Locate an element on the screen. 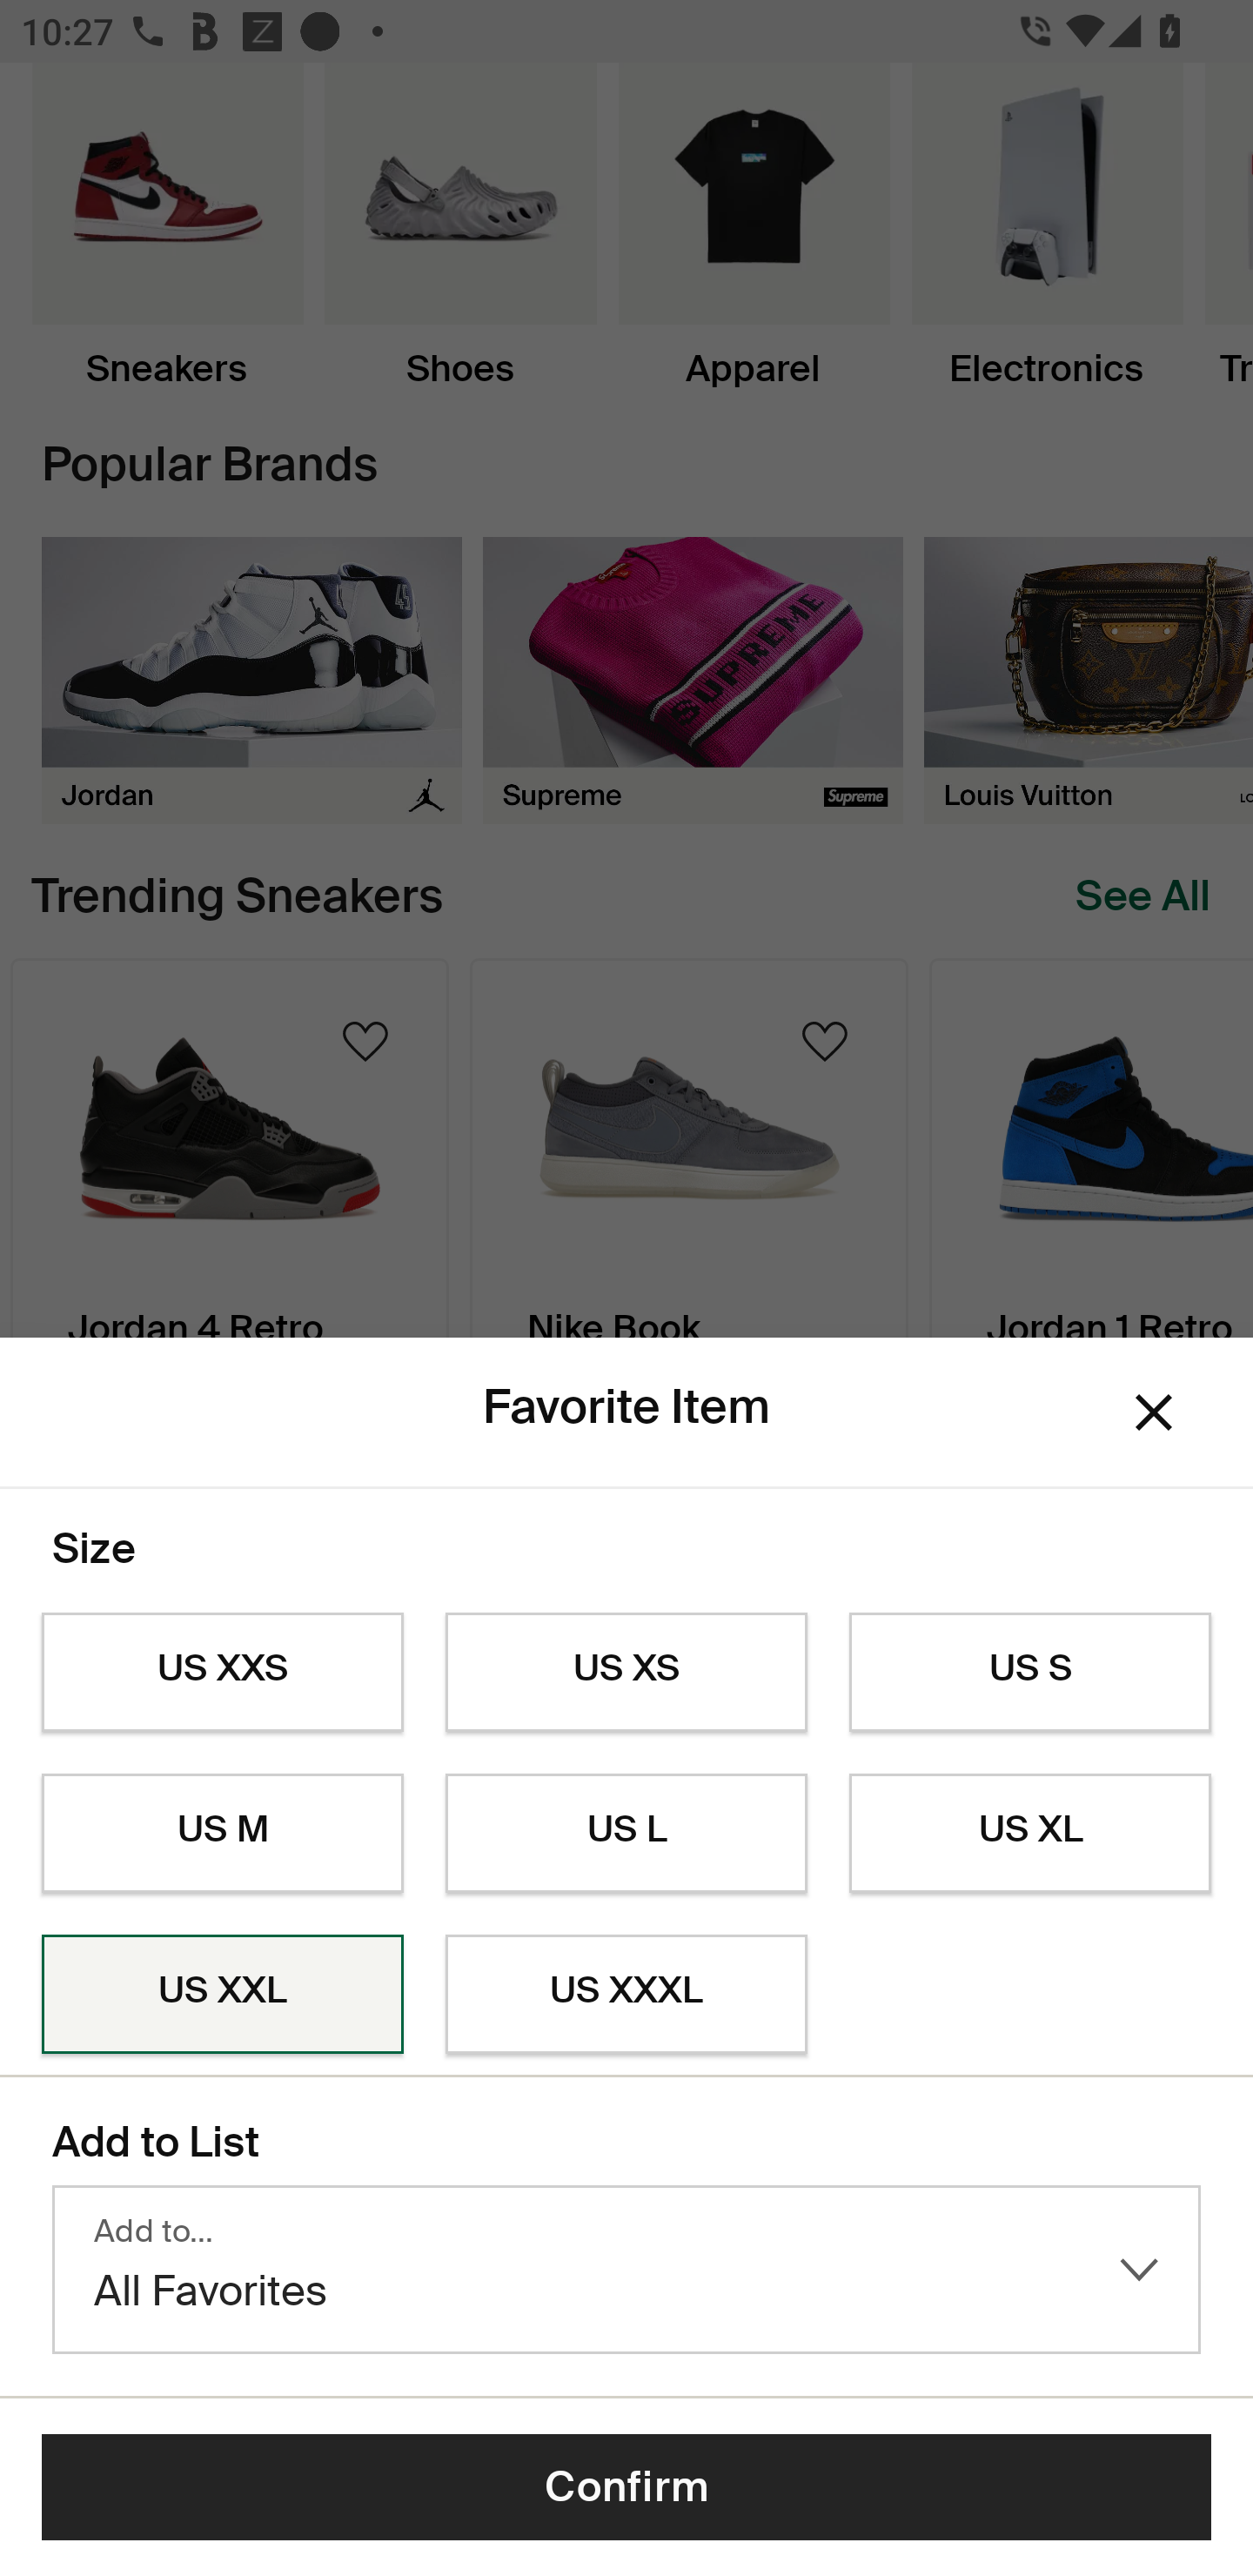 This screenshot has height=2576, width=1253. US L is located at coordinates (626, 1834).